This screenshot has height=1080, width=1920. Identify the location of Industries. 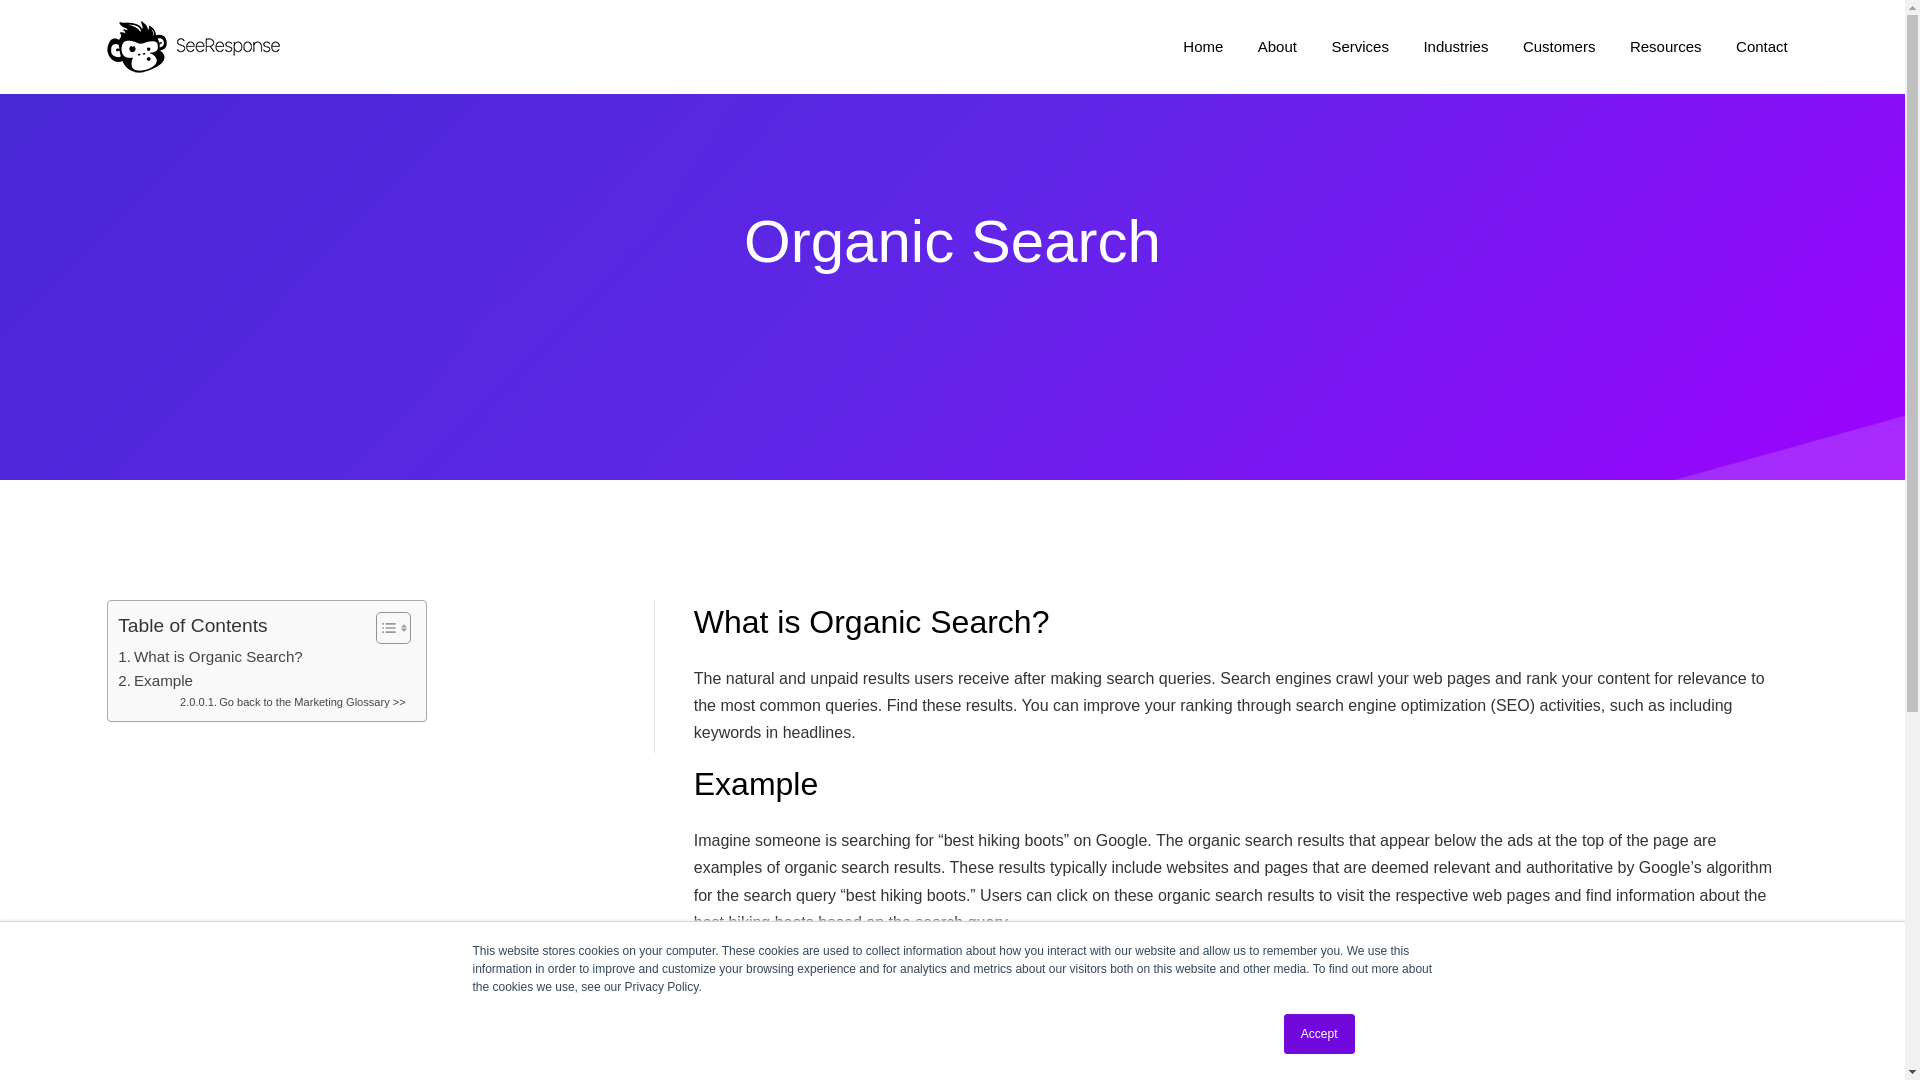
(1455, 46).